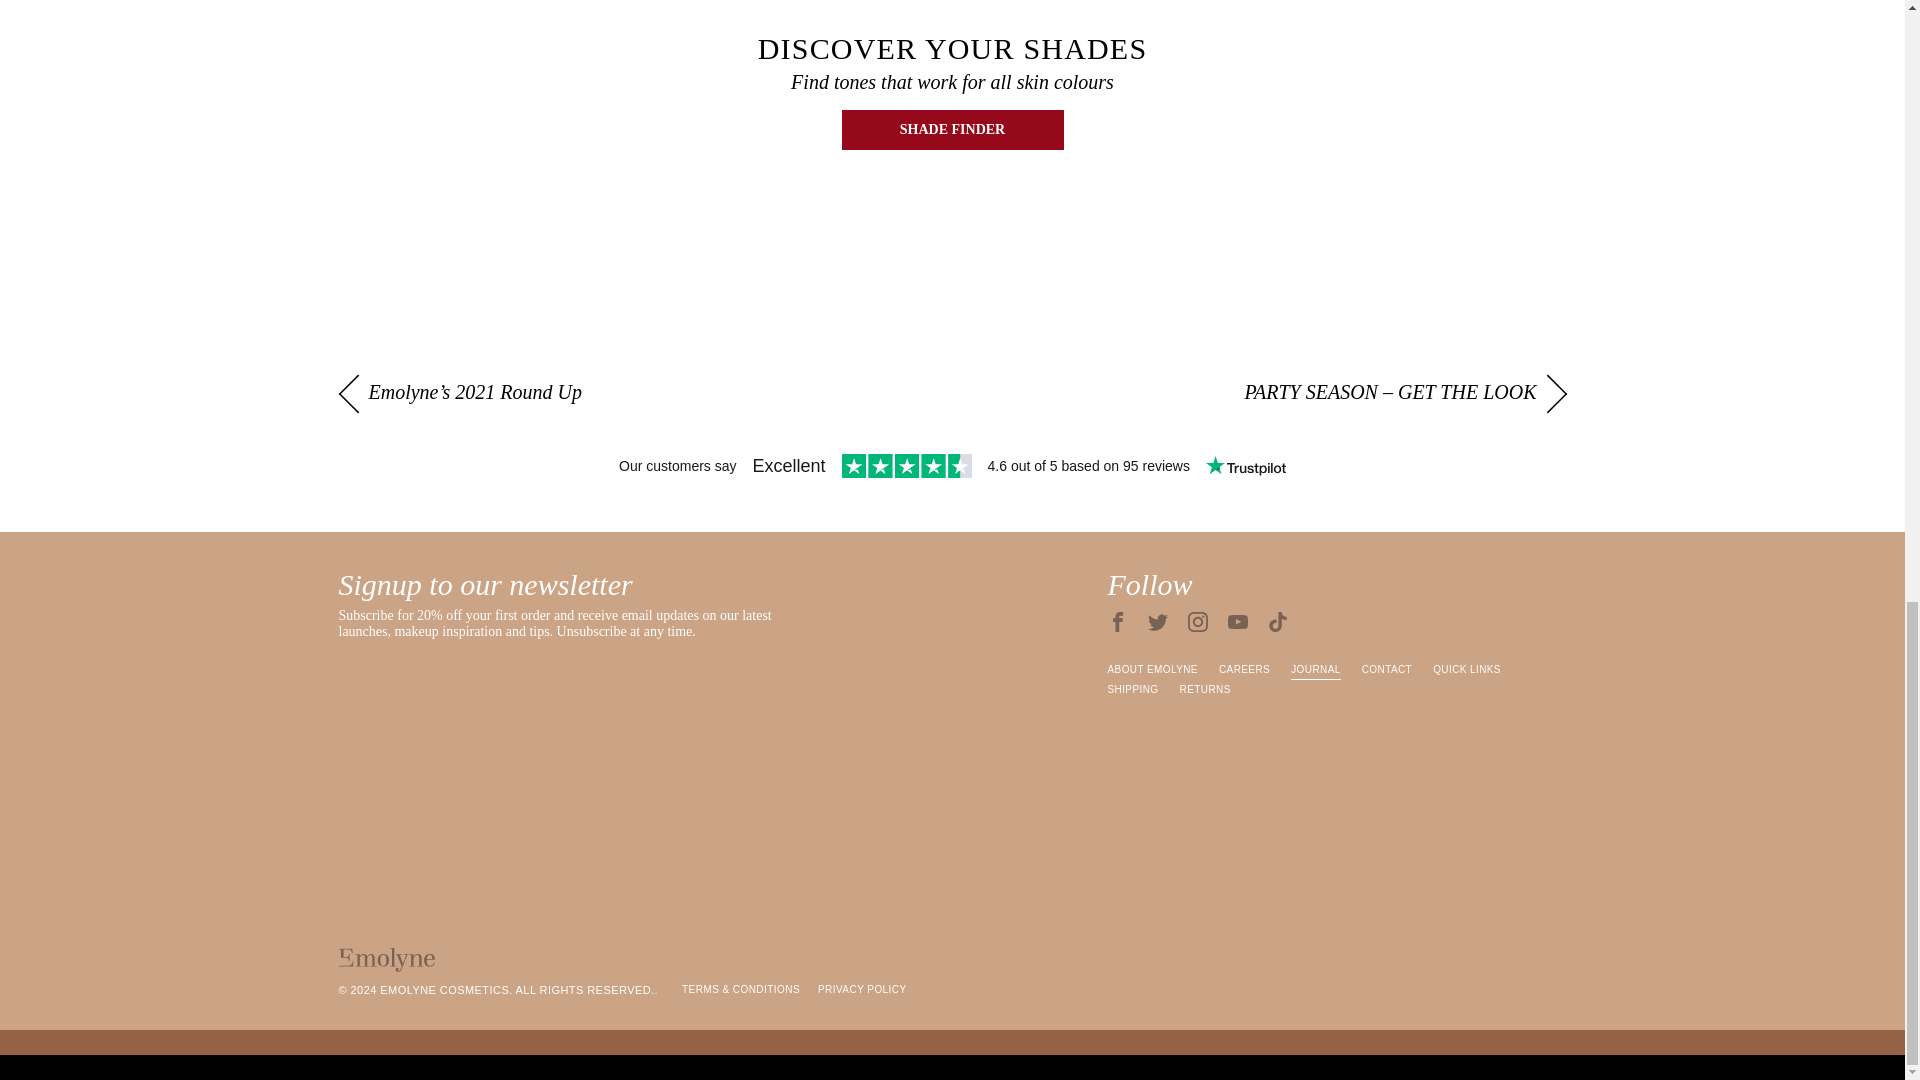 This screenshot has width=1920, height=1080. I want to click on PRIVACY POLICY, so click(862, 990).